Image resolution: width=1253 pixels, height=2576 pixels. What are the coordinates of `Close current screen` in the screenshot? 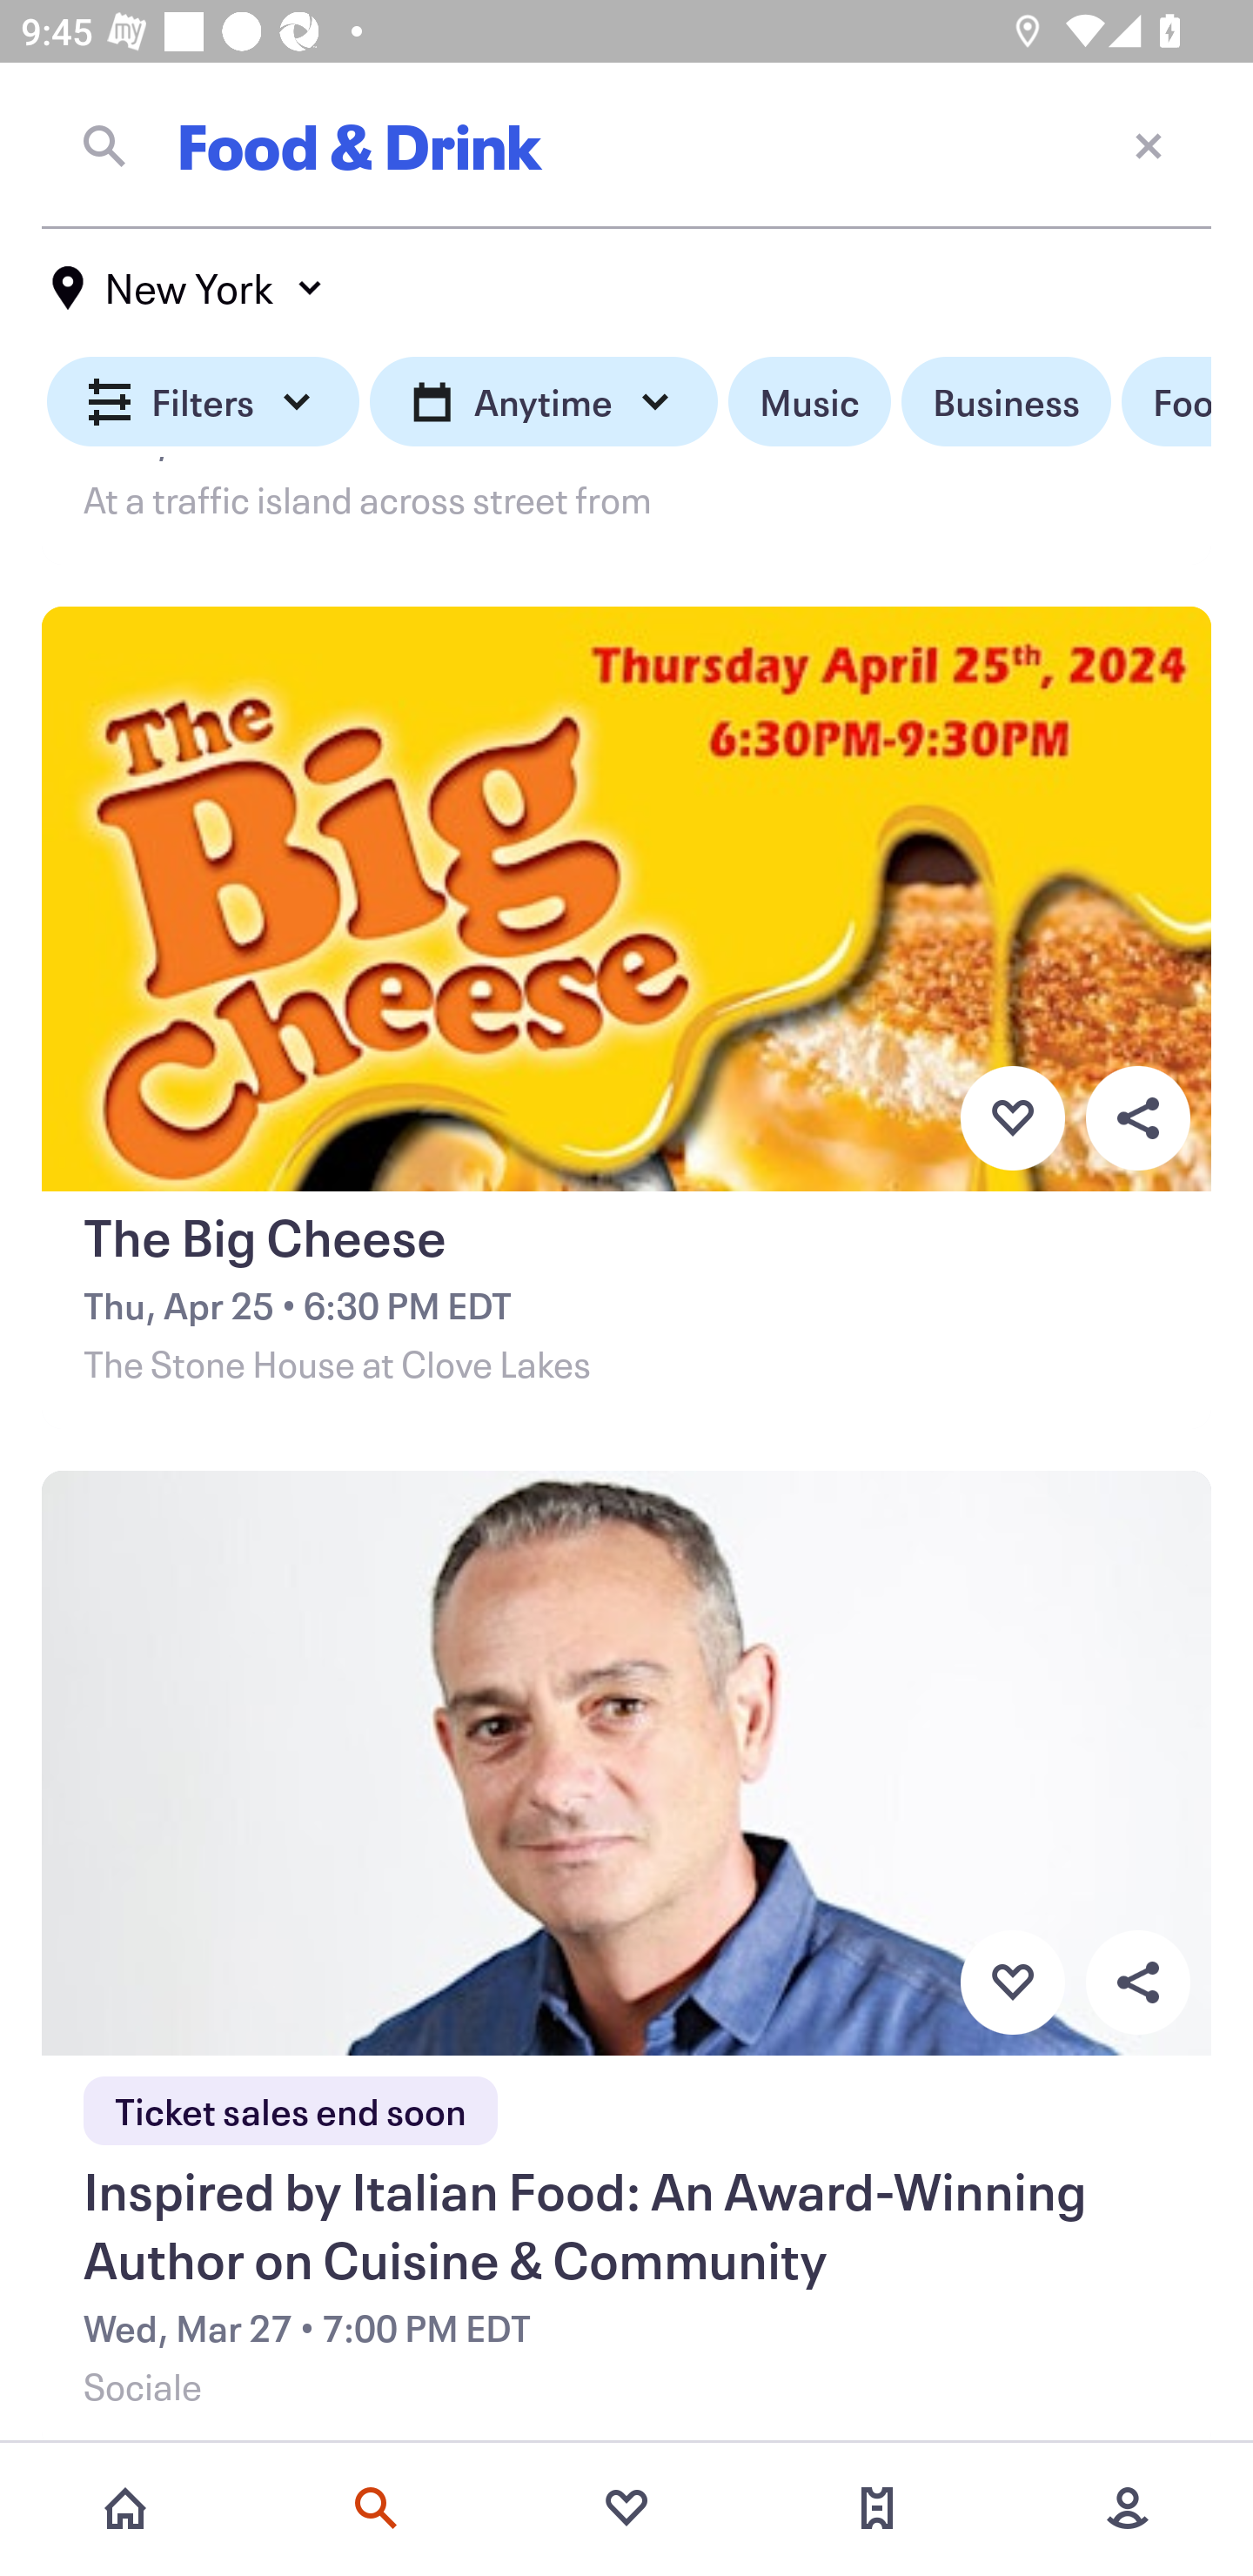 It's located at (1149, 144).